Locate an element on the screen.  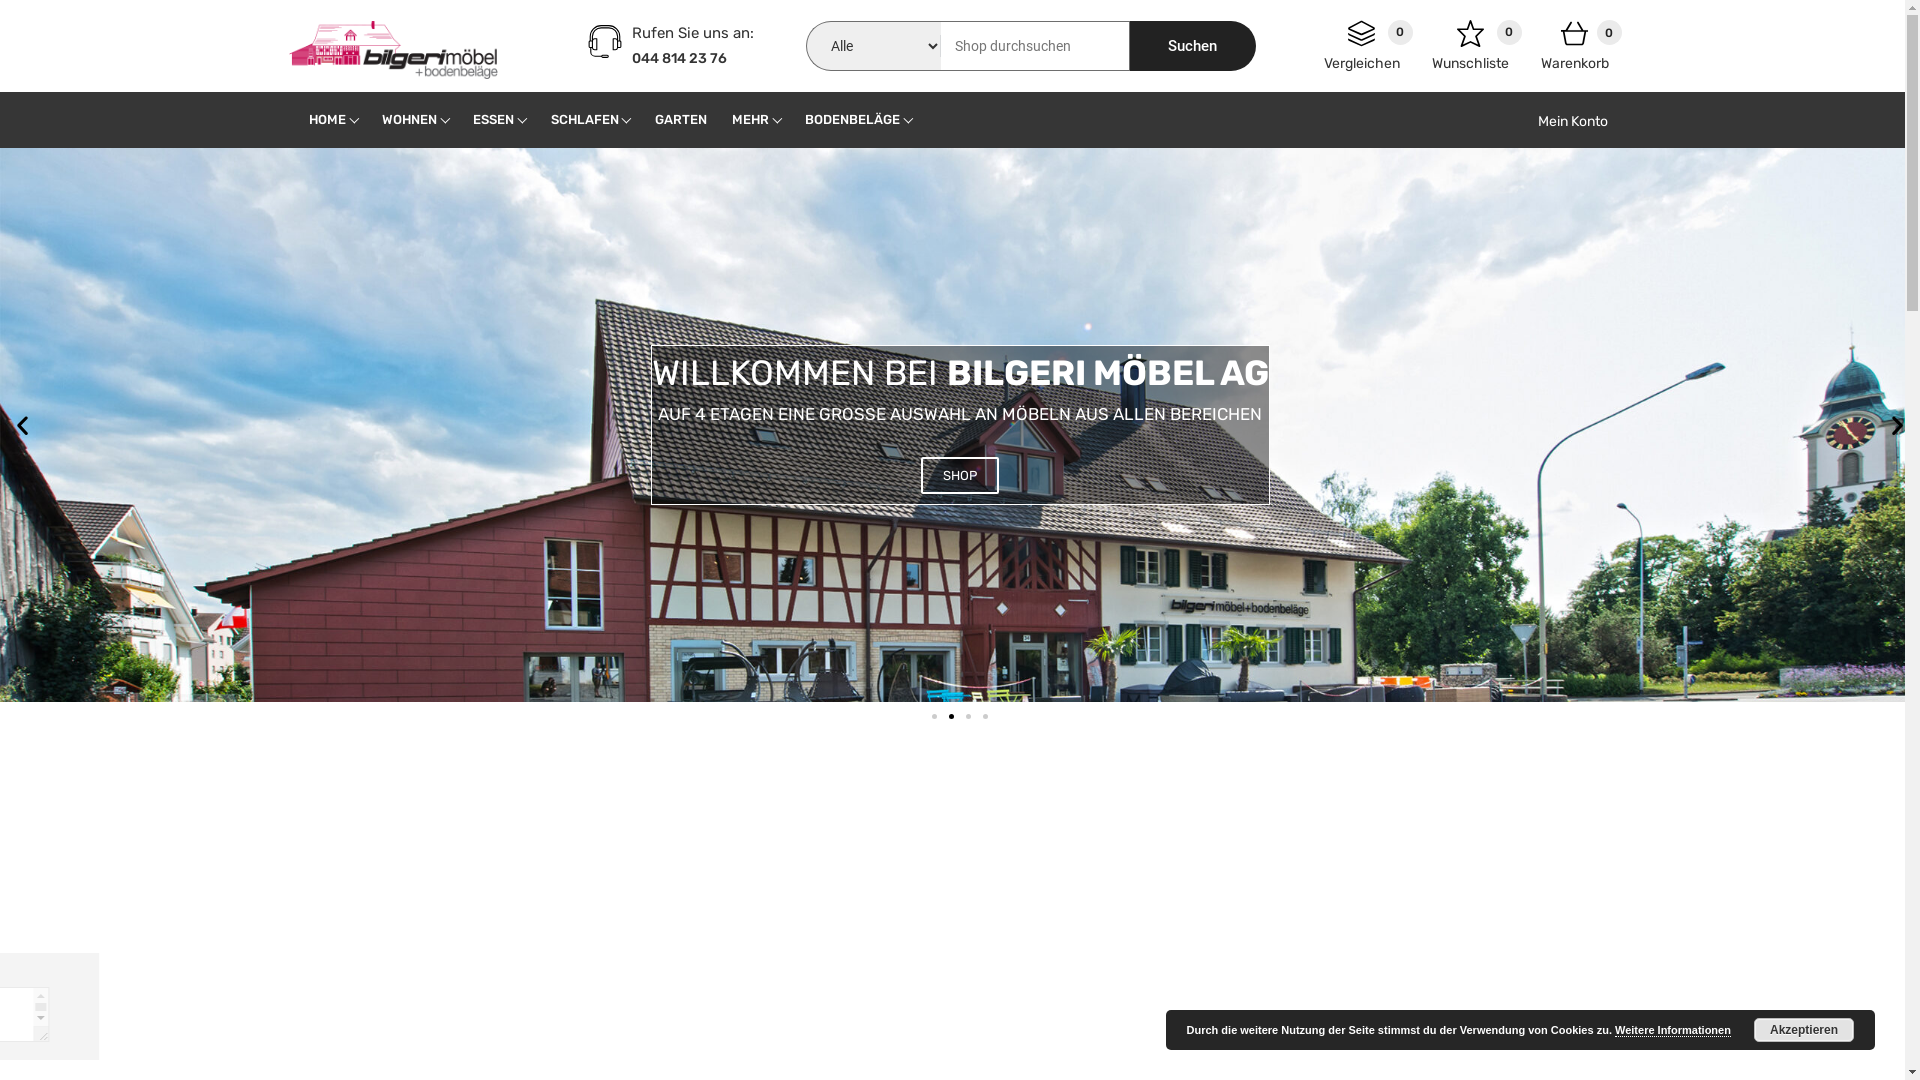
SHOP is located at coordinates (960, 476).